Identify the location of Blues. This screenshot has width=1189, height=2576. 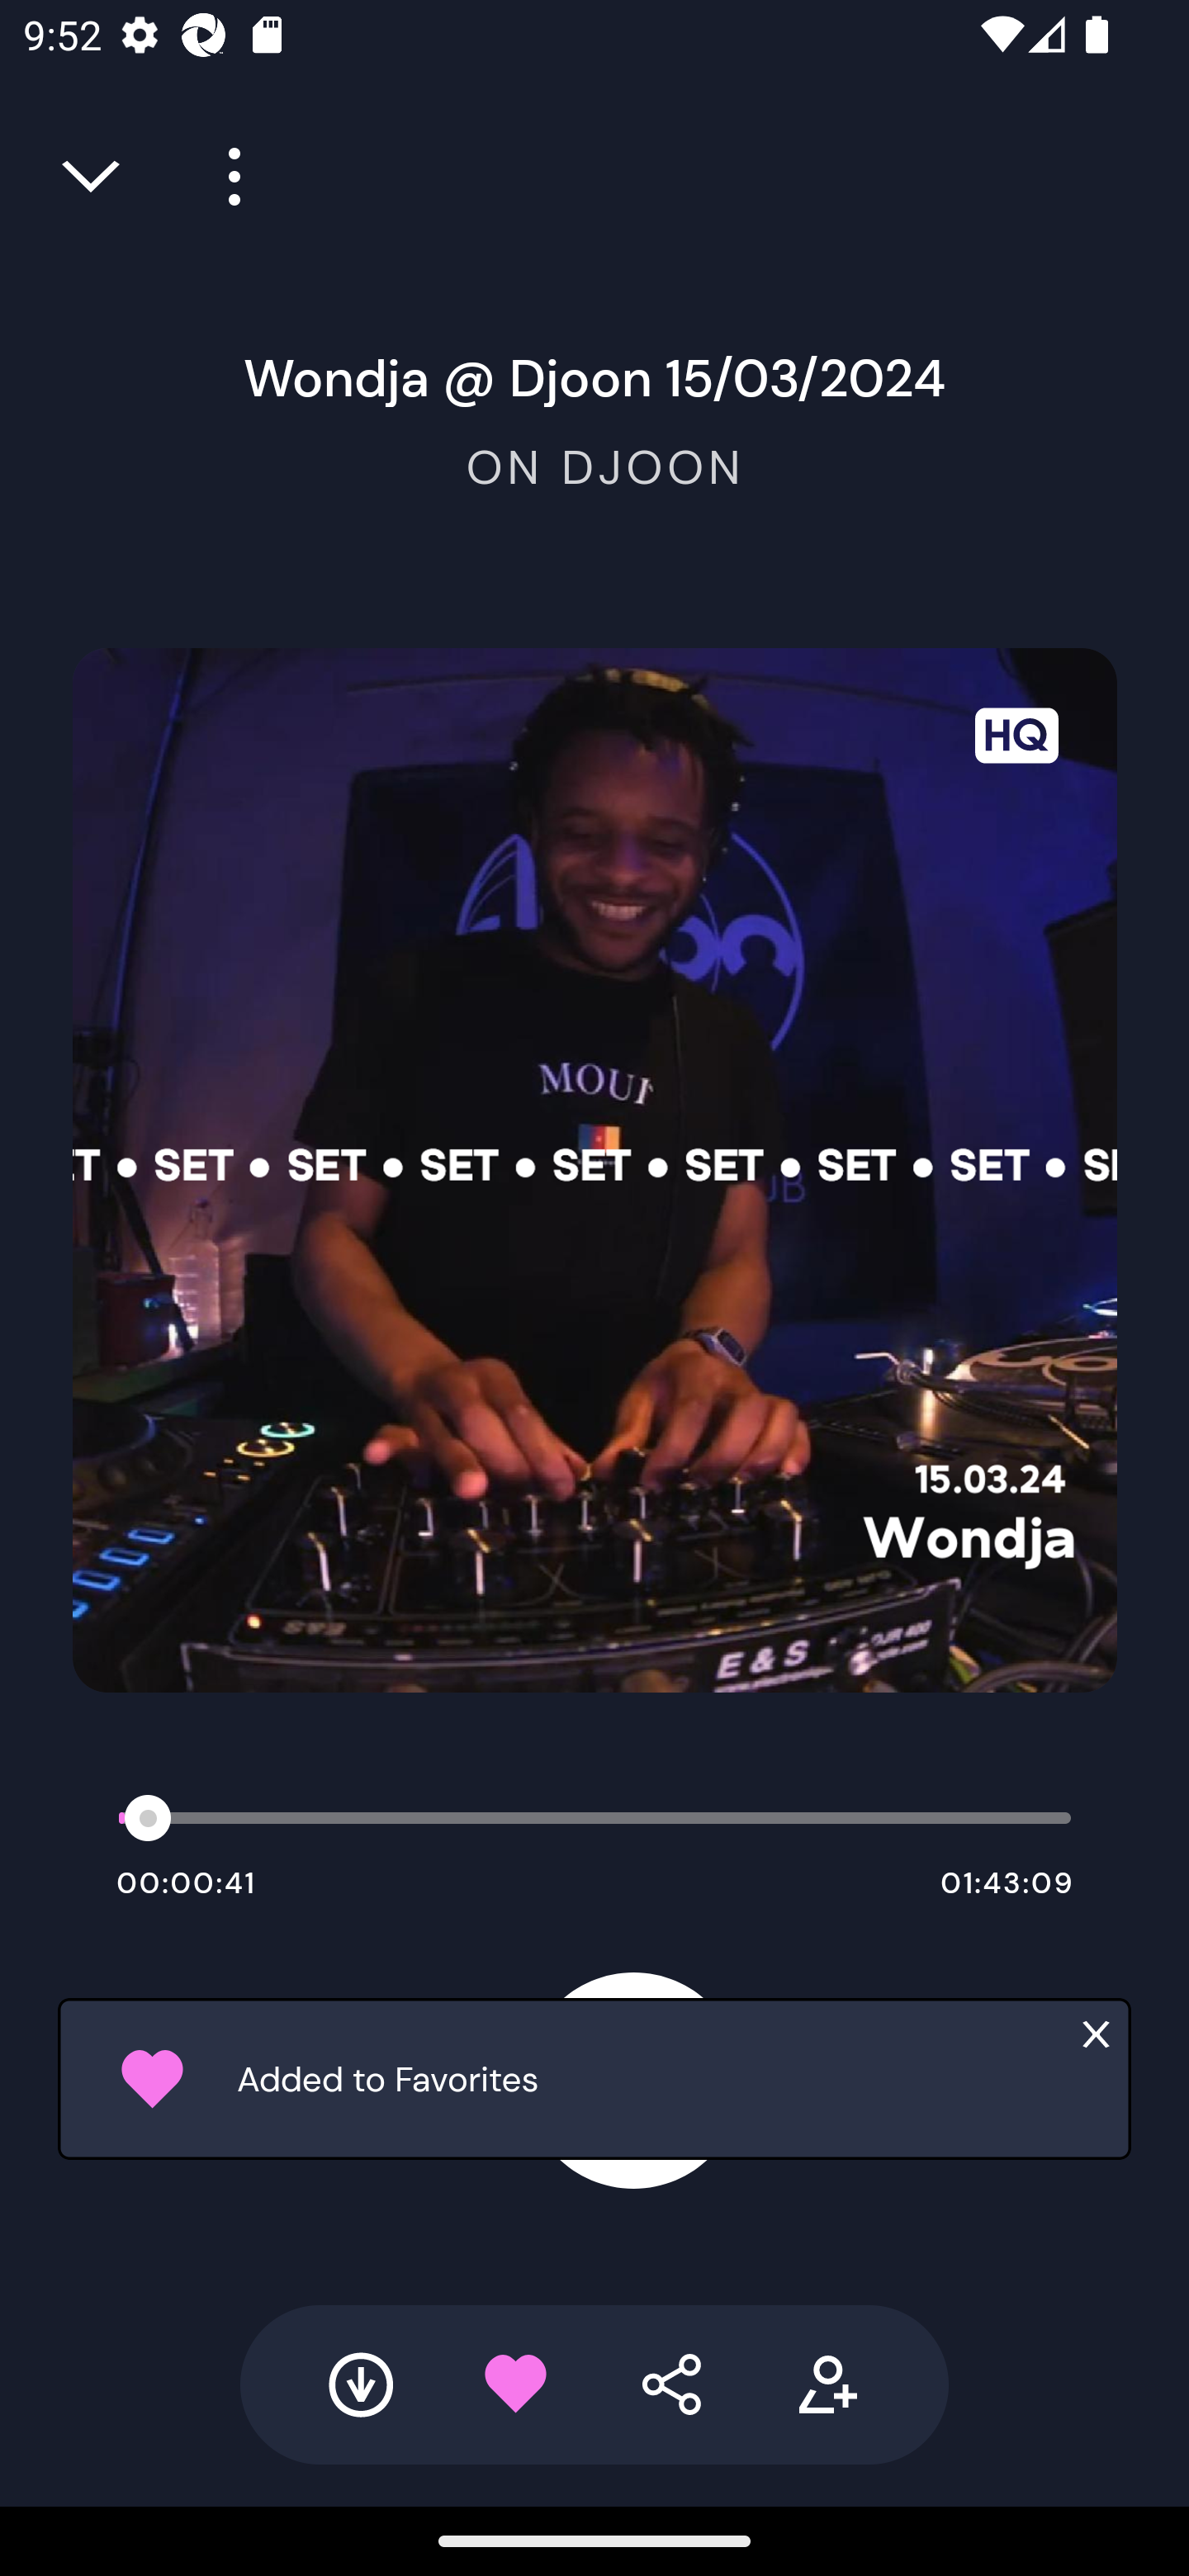
(594, 2073).